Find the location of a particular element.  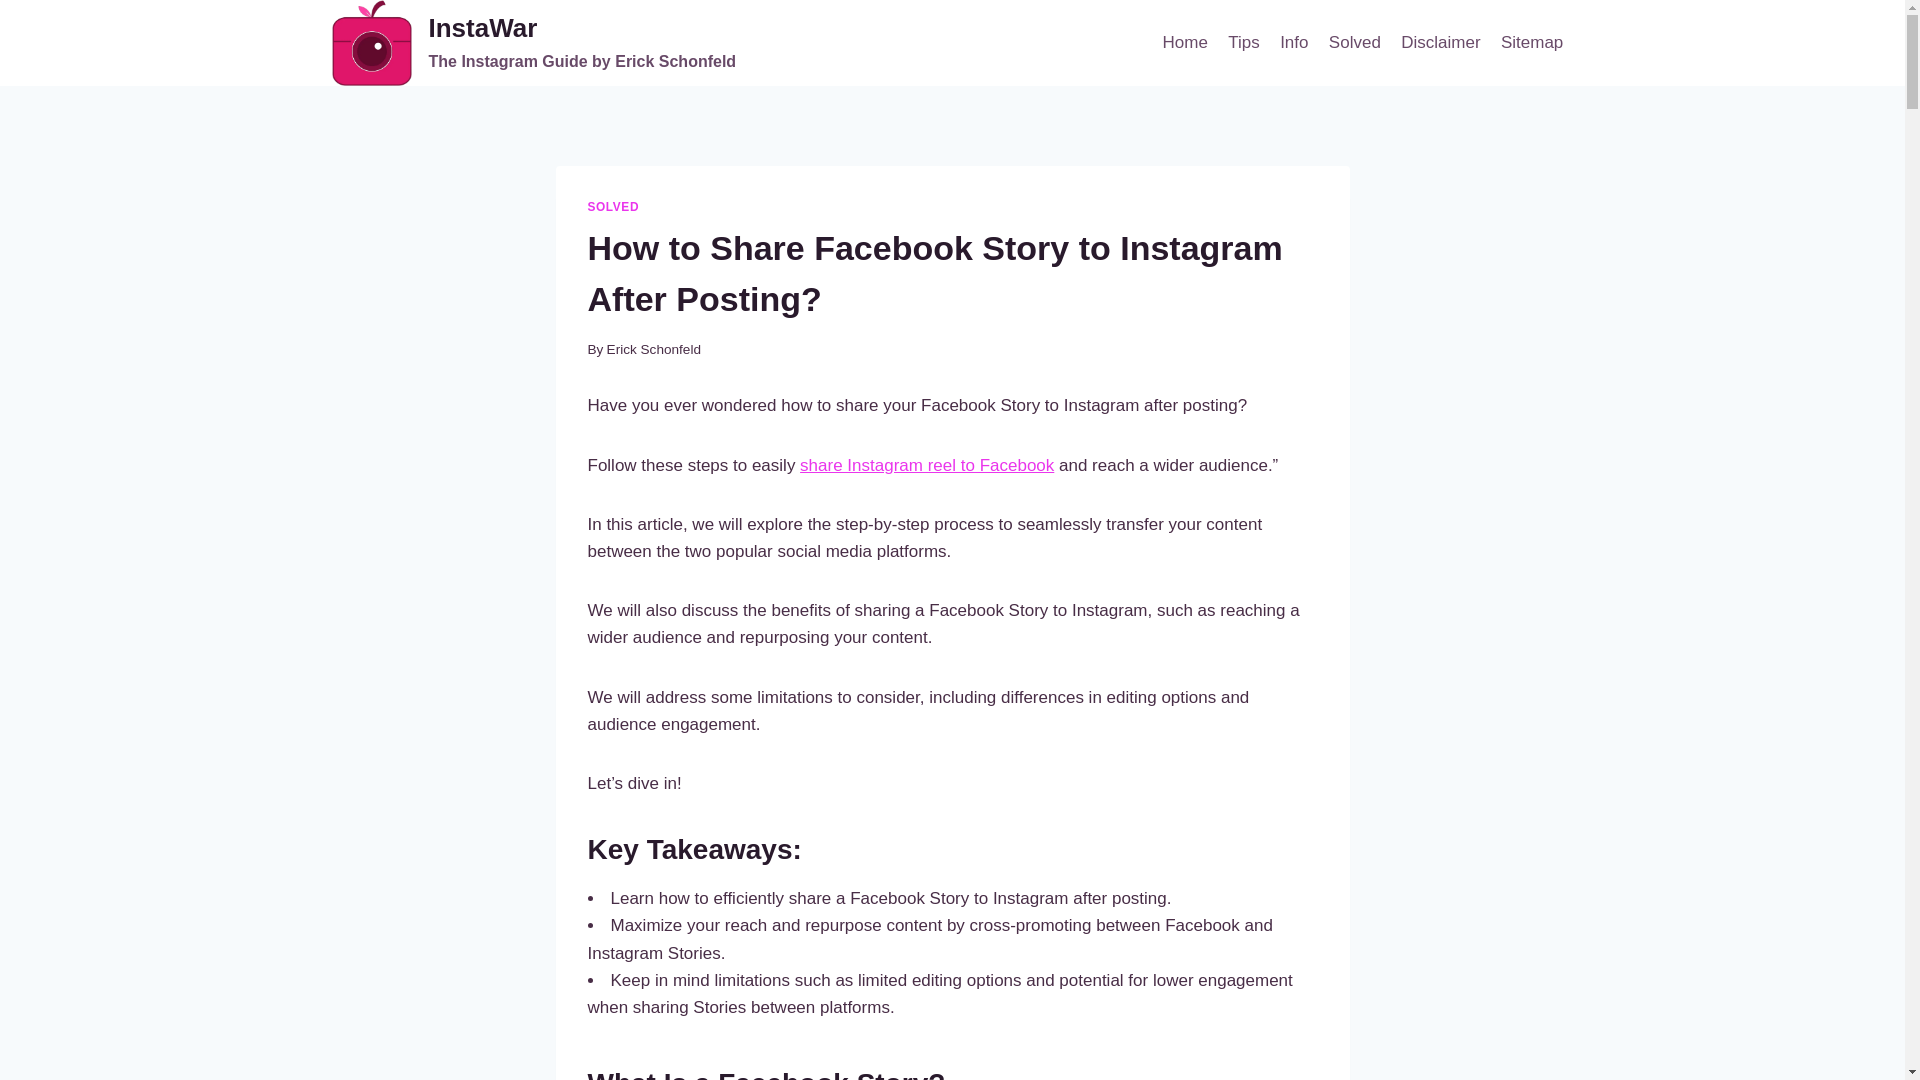

Erick Schonfeld is located at coordinates (653, 350).